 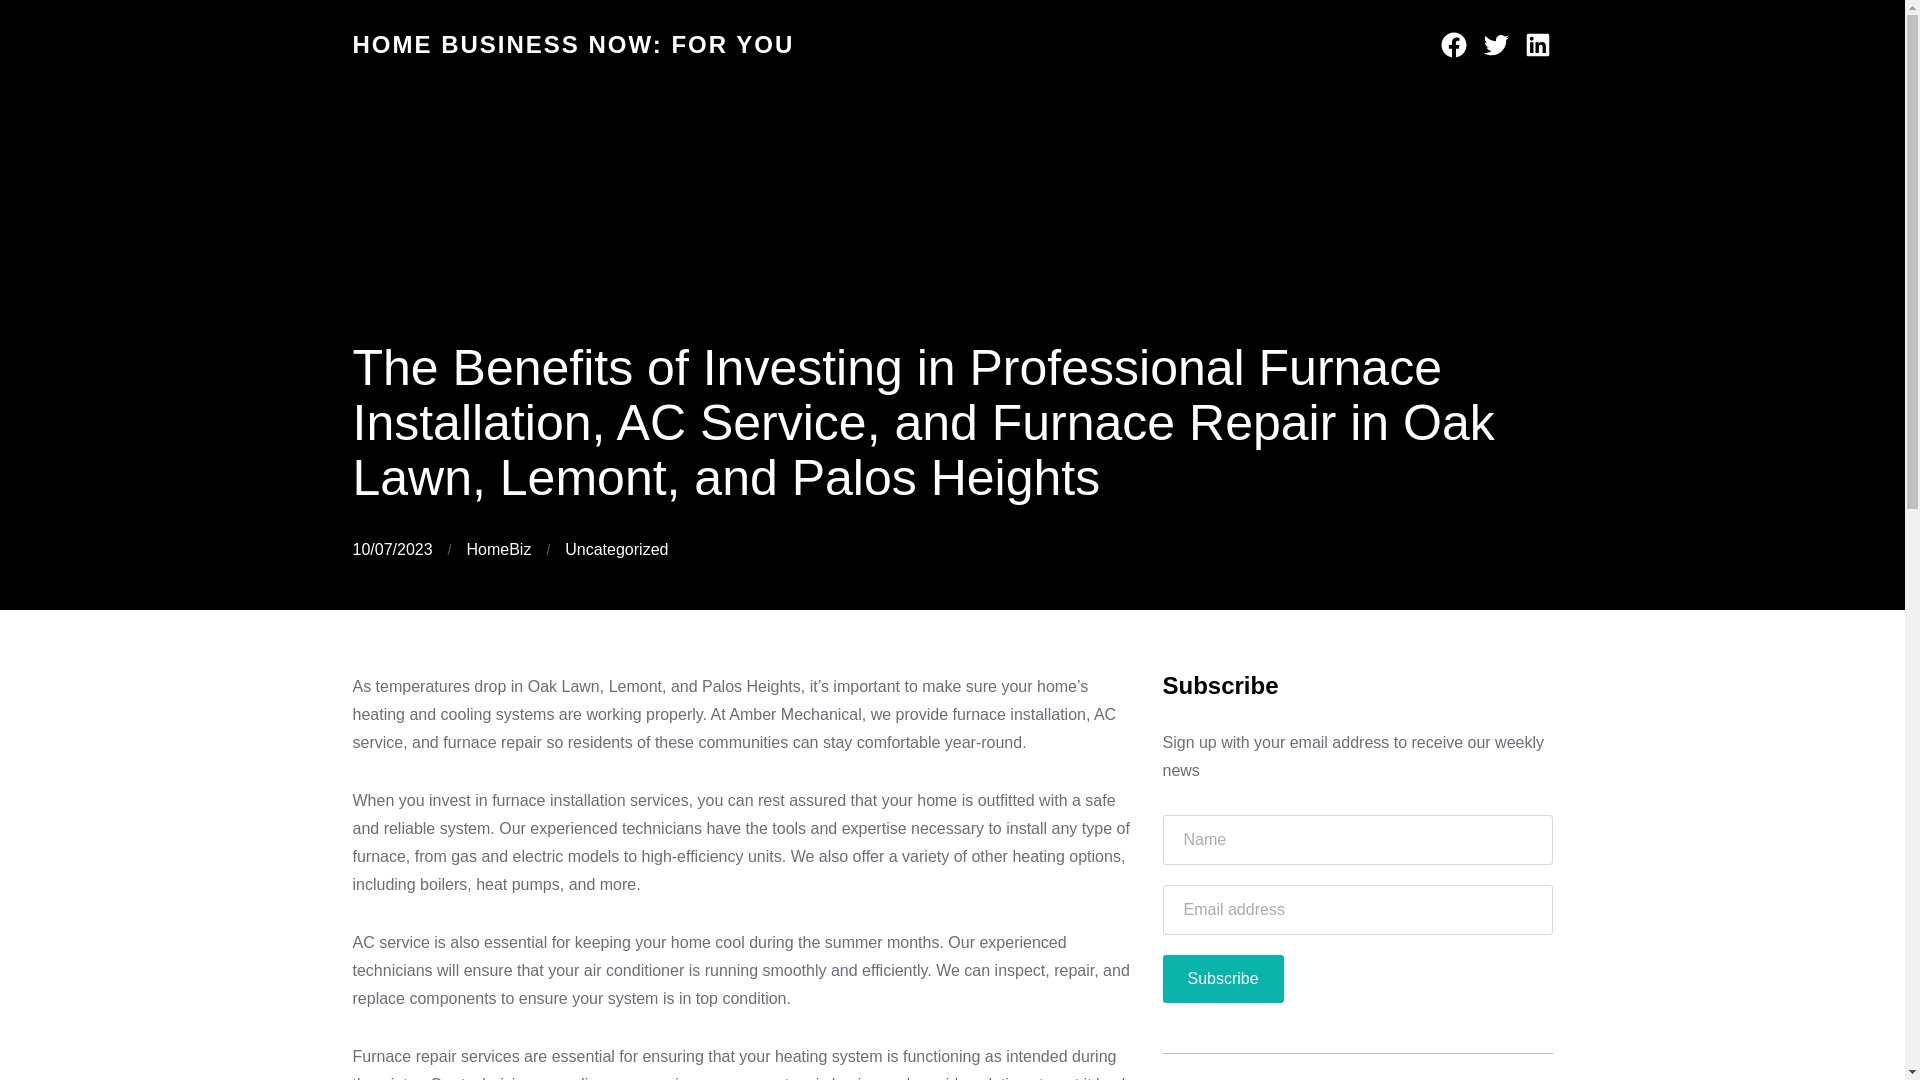 What do you see at coordinates (616, 550) in the screenshot?
I see `Uncategorized` at bounding box center [616, 550].